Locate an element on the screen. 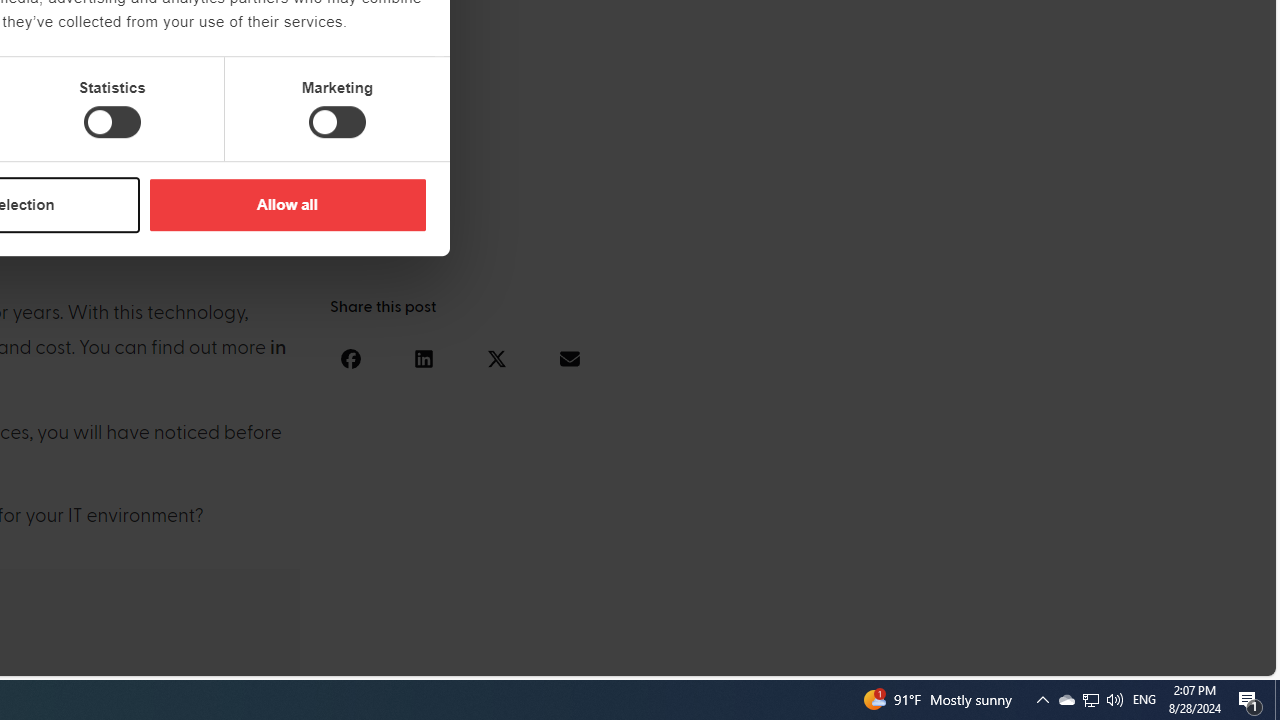 This screenshot has height=720, width=1280. Language switcher : Dutch is located at coordinates (966, 657).